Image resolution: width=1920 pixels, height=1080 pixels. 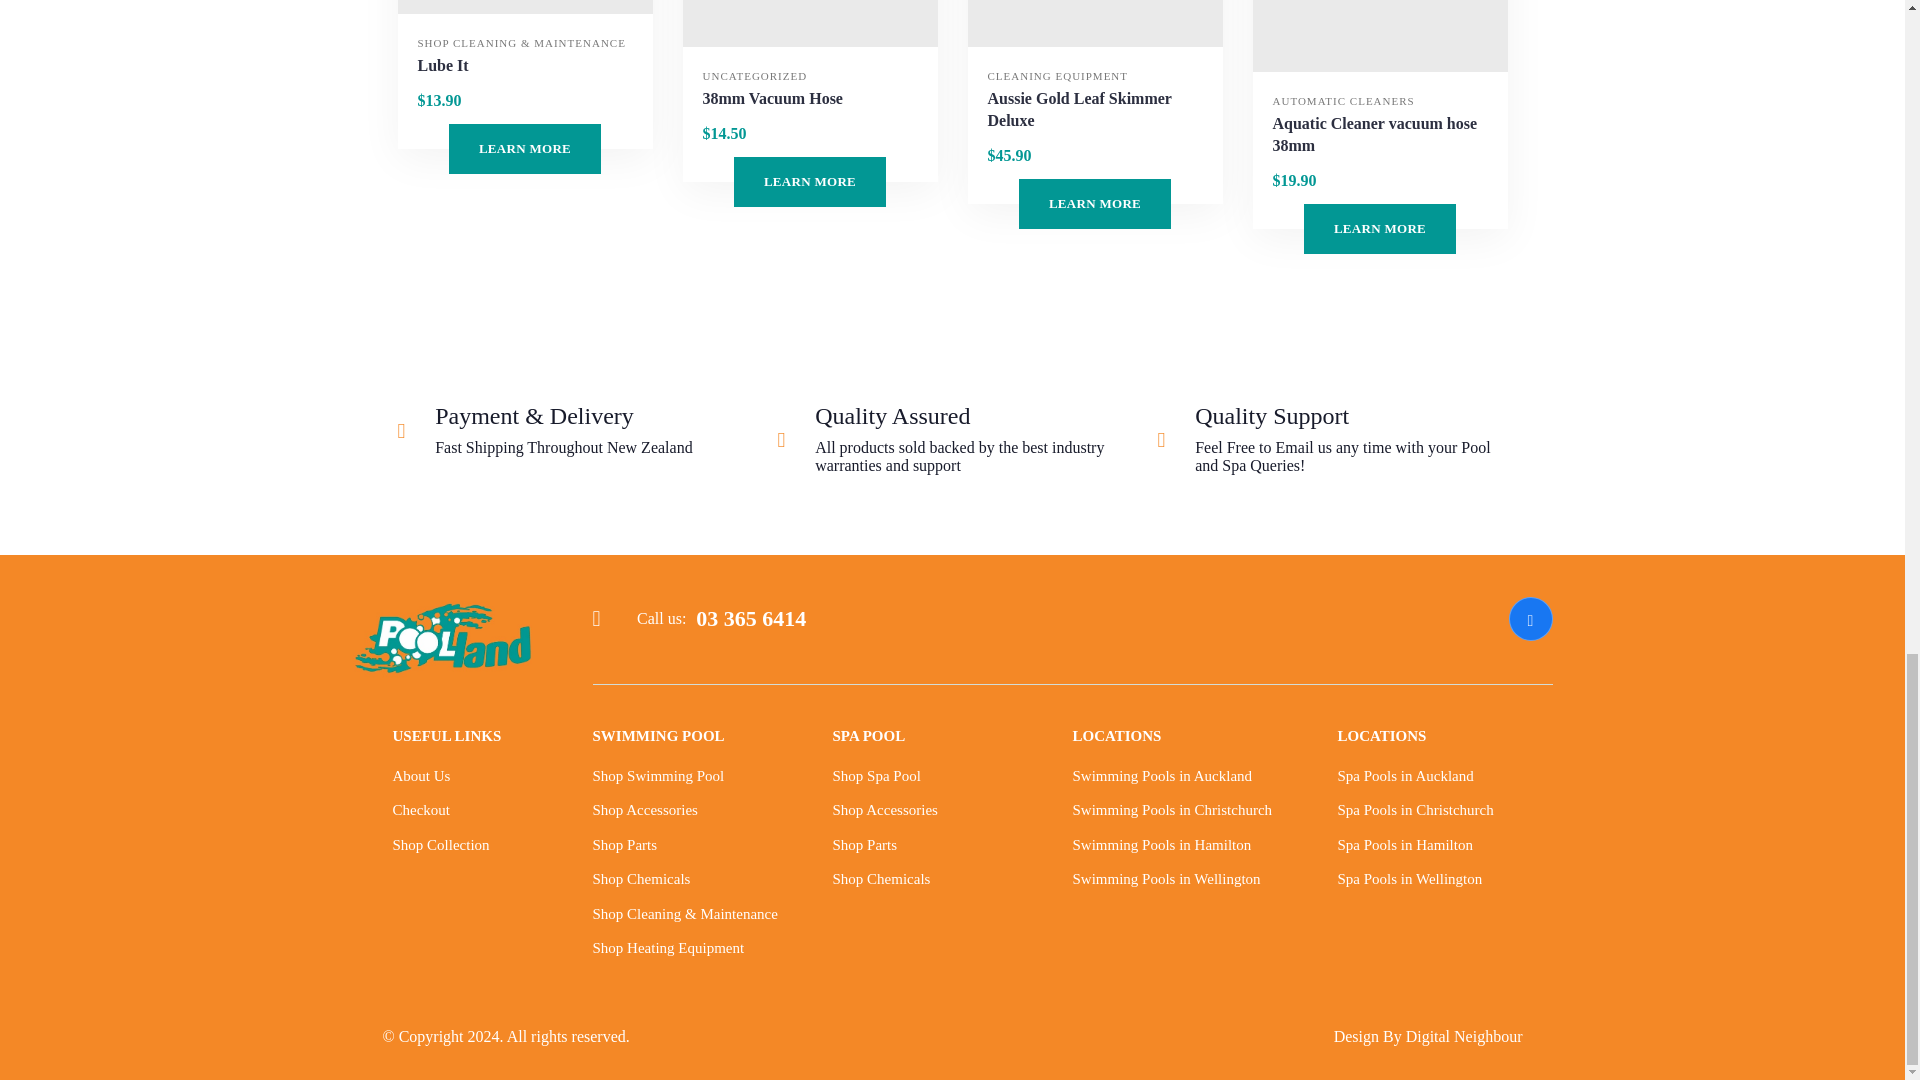 What do you see at coordinates (524, 7) in the screenshot?
I see `Lube It` at bounding box center [524, 7].